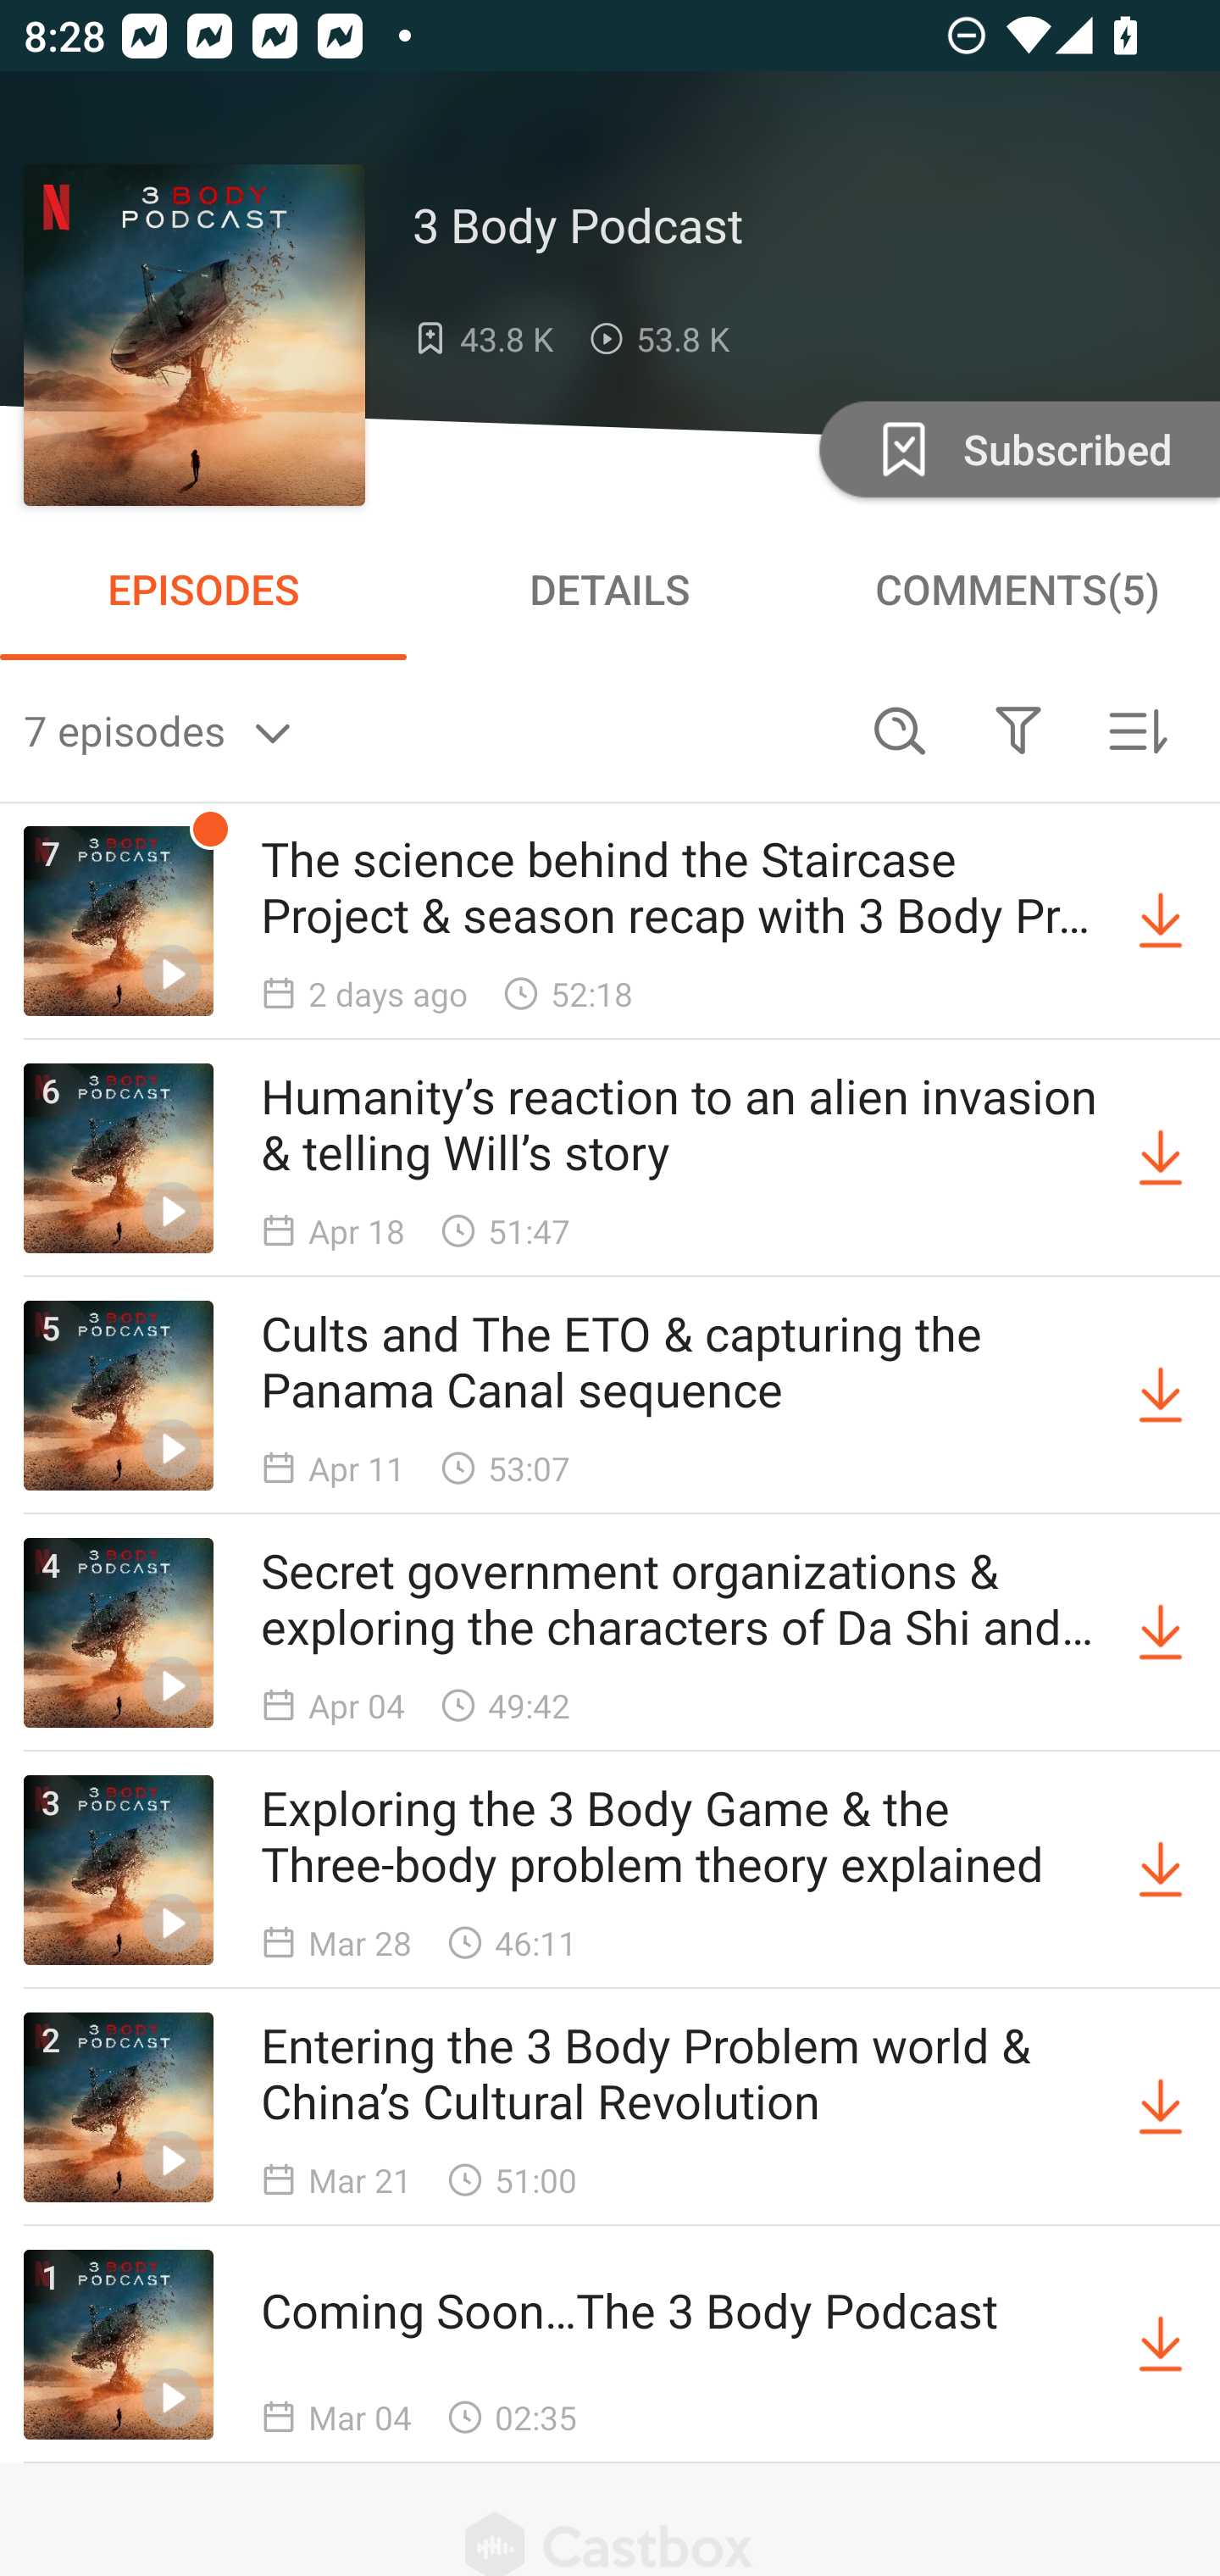 This screenshot has height=2576, width=1220. What do you see at coordinates (1161, 1632) in the screenshot?
I see `Download` at bounding box center [1161, 1632].